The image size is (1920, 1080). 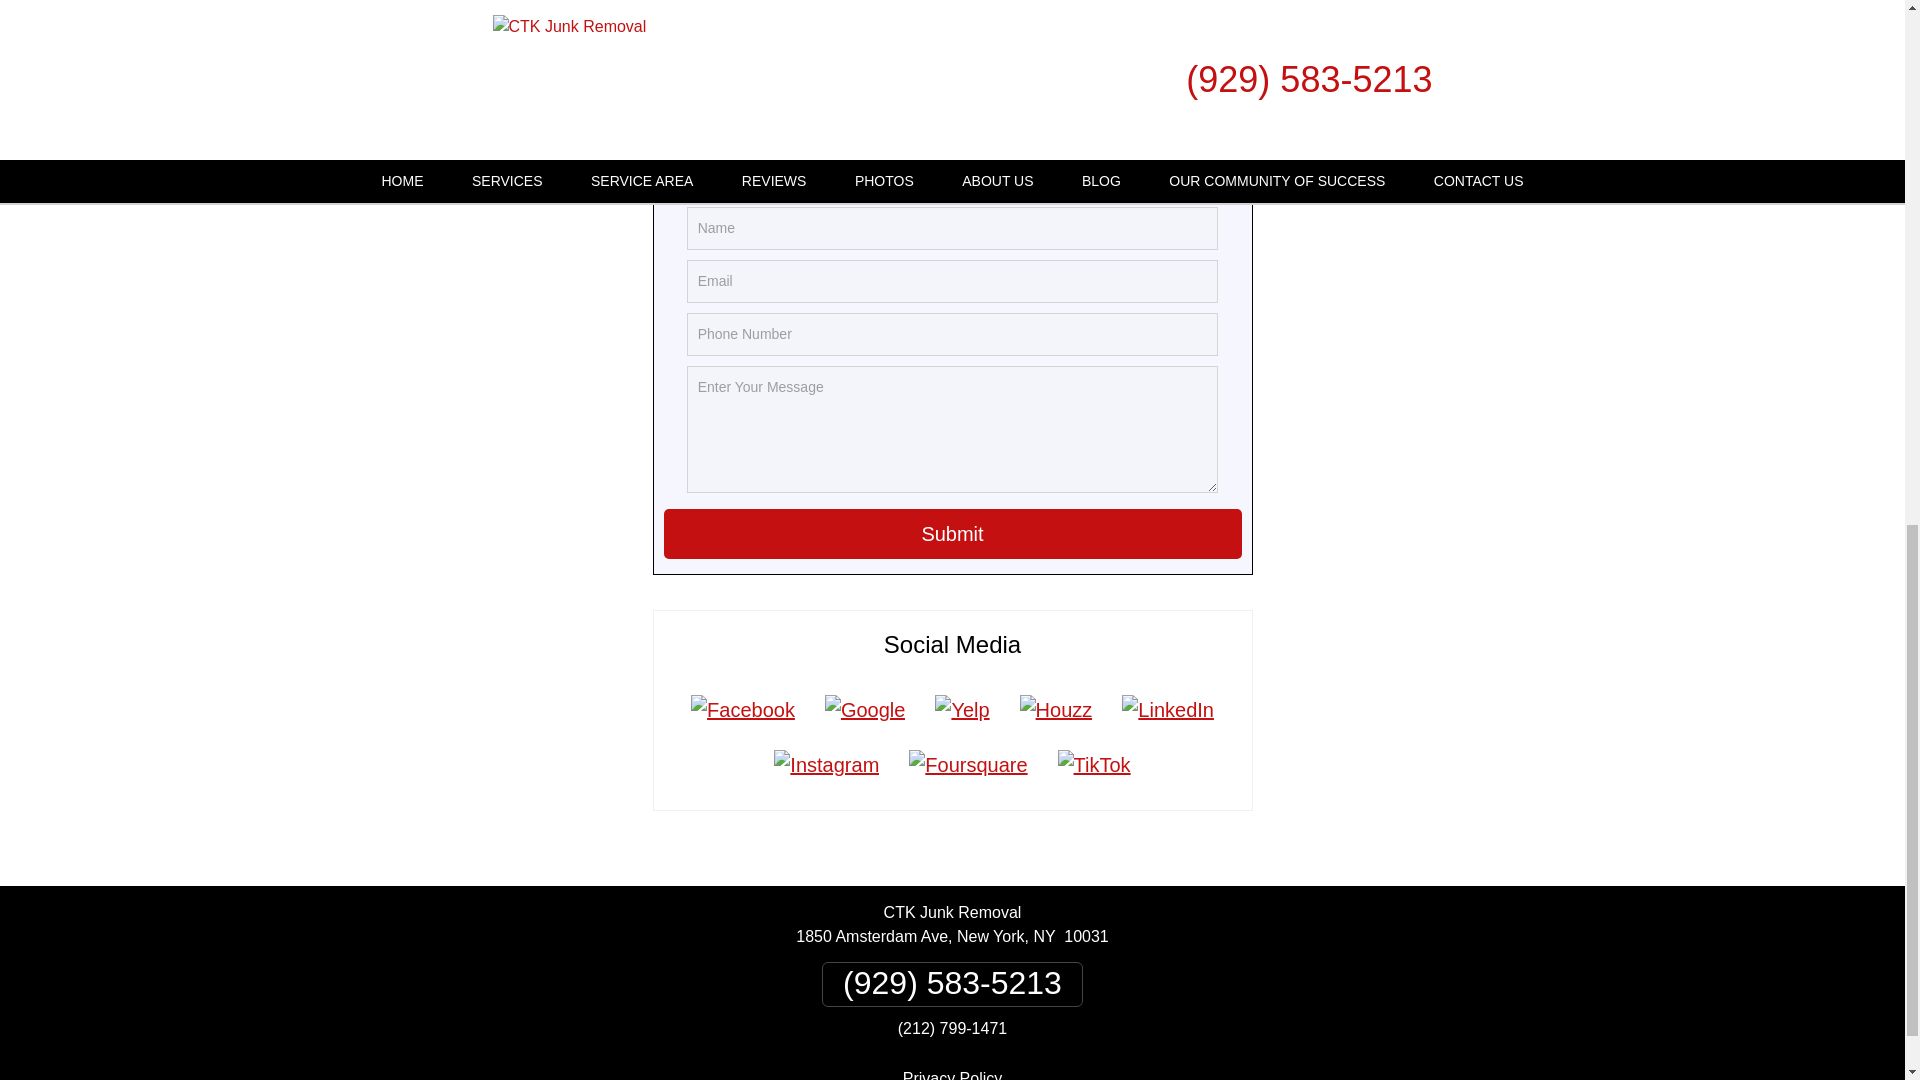 I want to click on LinkedIn, so click(x=1168, y=710).